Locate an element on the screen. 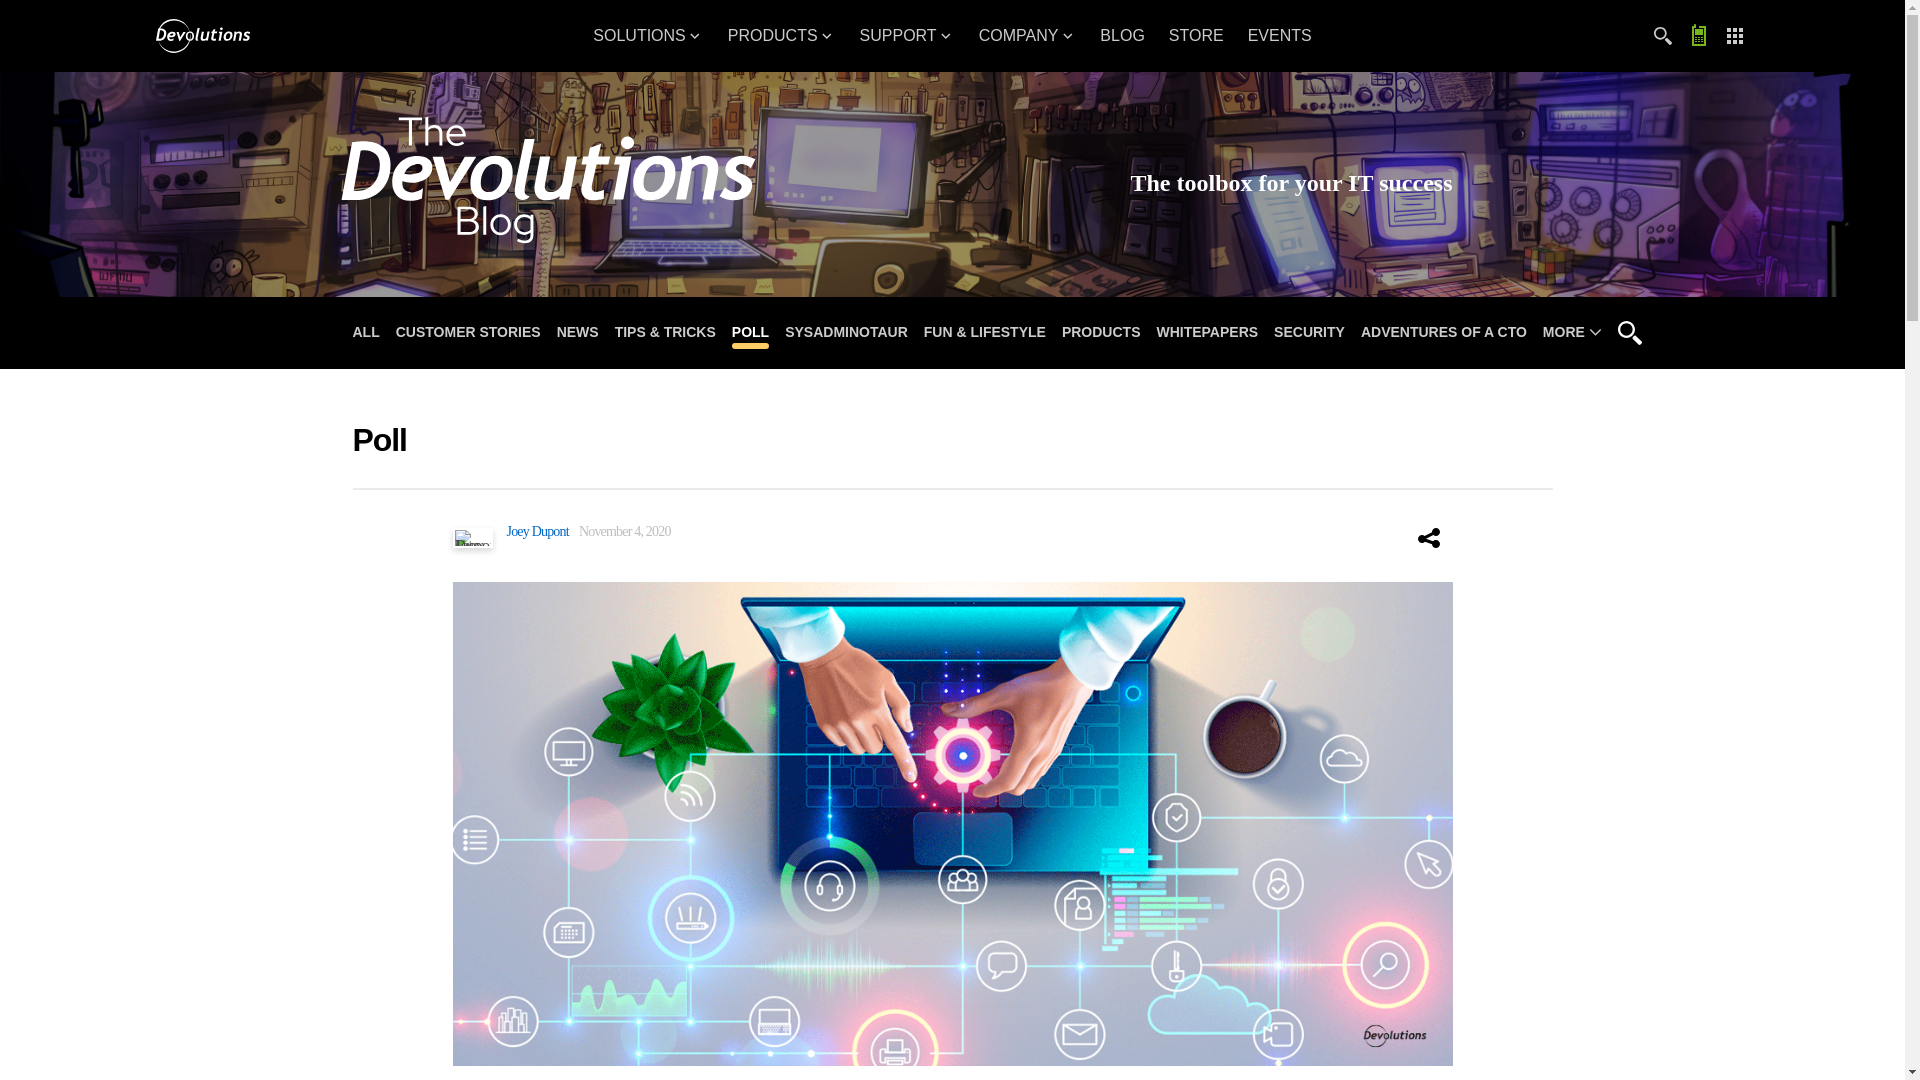 This screenshot has width=1920, height=1080. PRODUCTS is located at coordinates (782, 36).